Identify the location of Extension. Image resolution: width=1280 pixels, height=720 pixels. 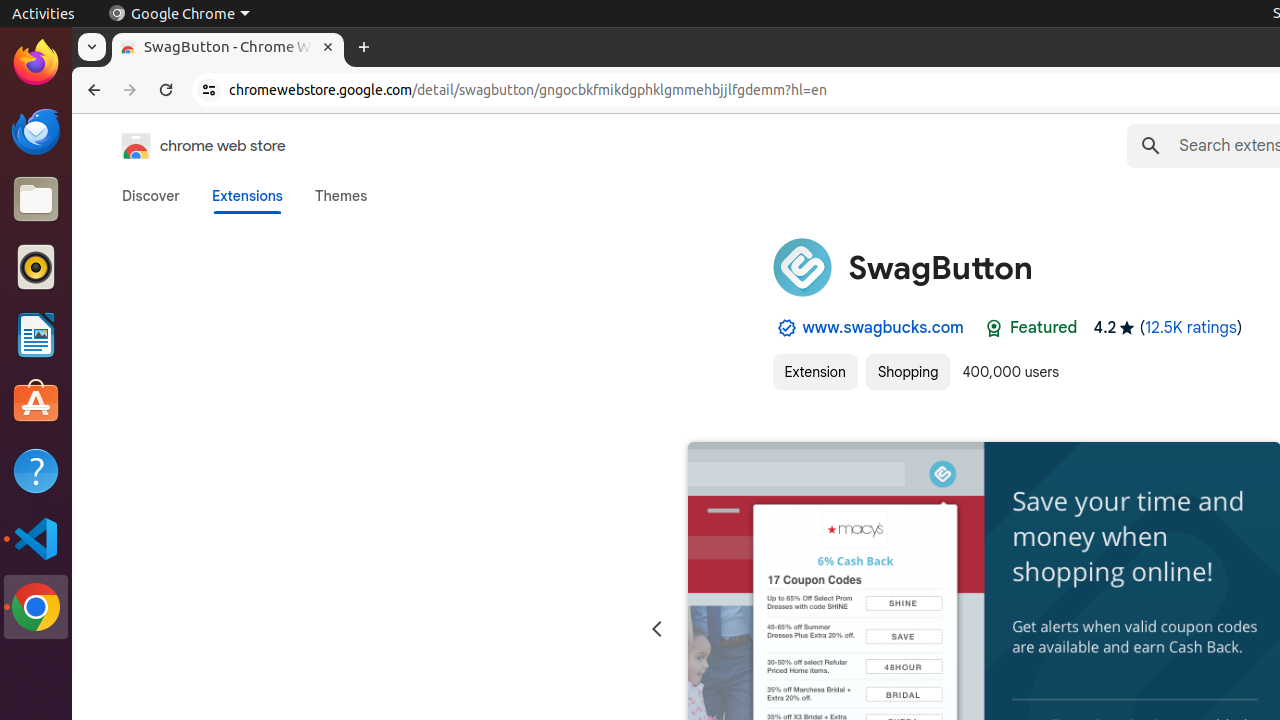
(815, 372).